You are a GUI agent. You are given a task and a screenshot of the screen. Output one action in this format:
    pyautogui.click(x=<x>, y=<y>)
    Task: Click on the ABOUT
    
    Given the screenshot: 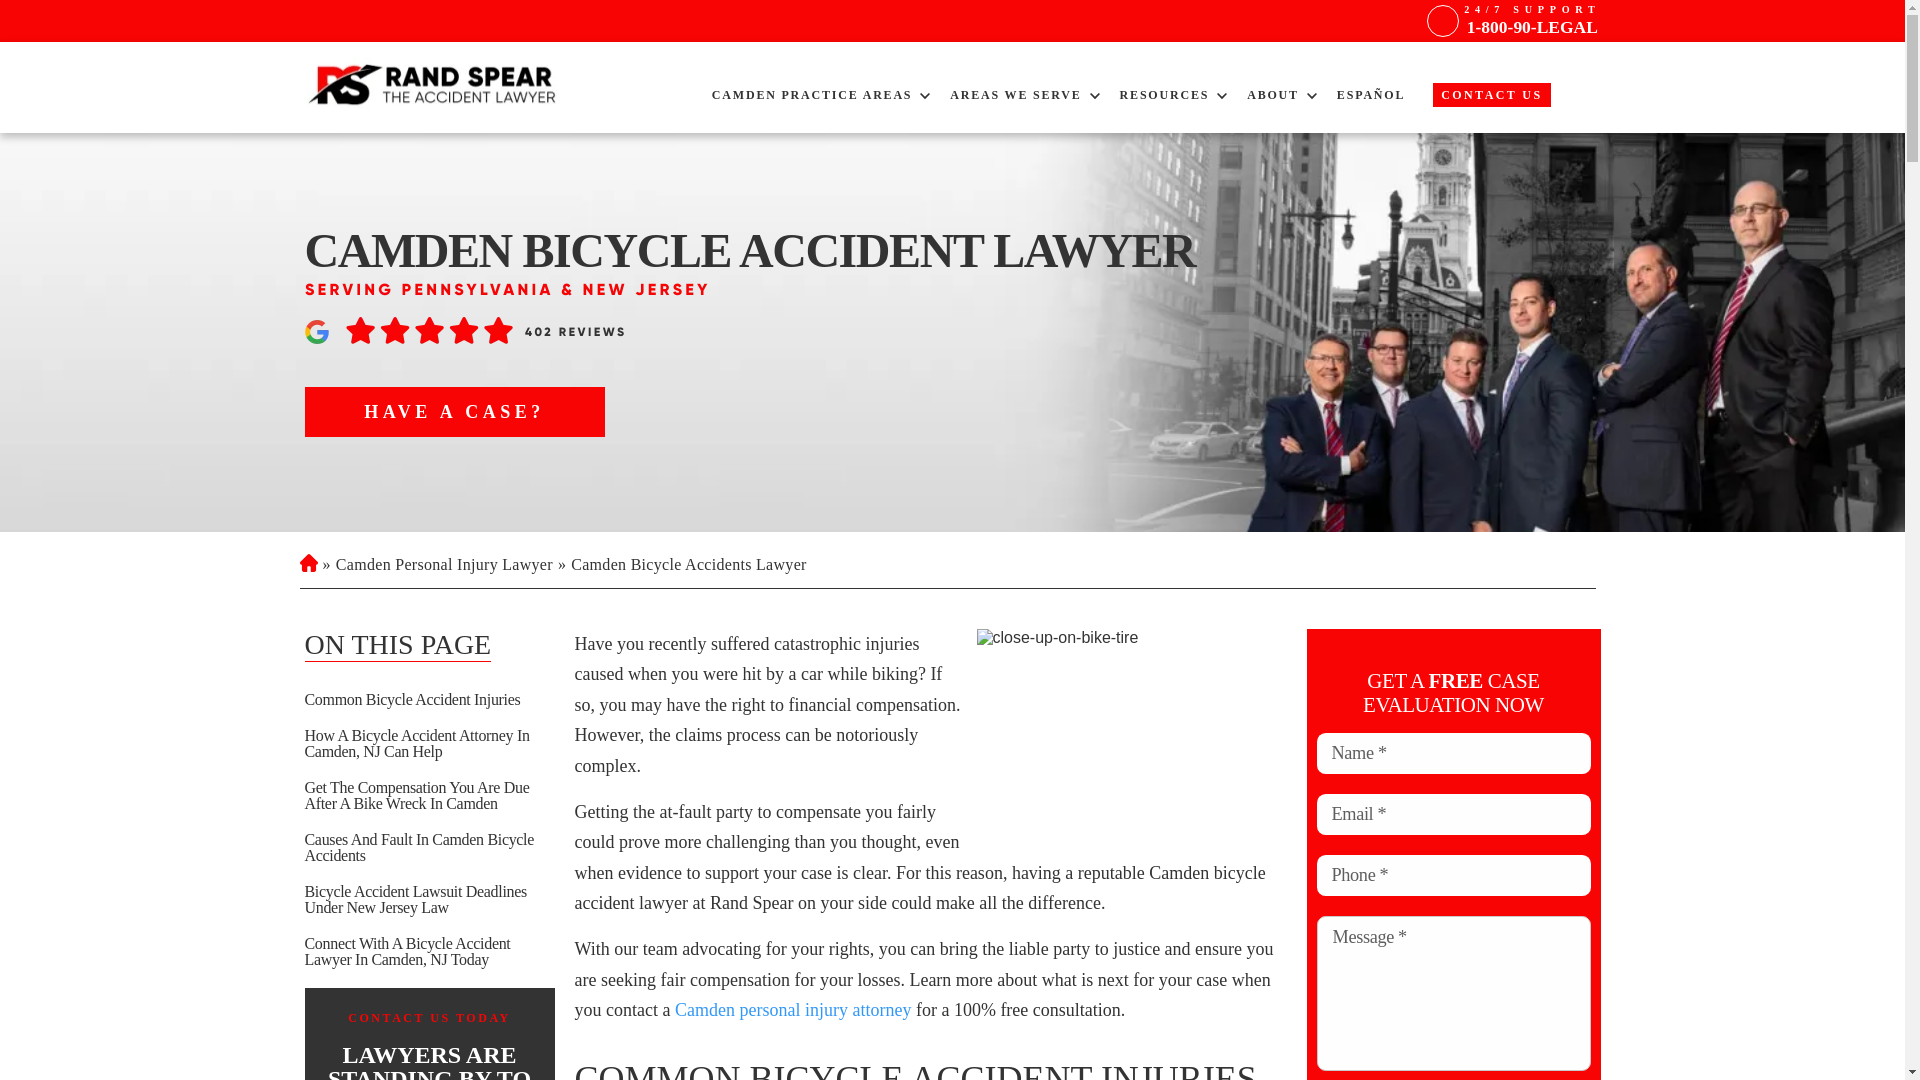 What is the action you would take?
    pyautogui.click(x=1272, y=94)
    